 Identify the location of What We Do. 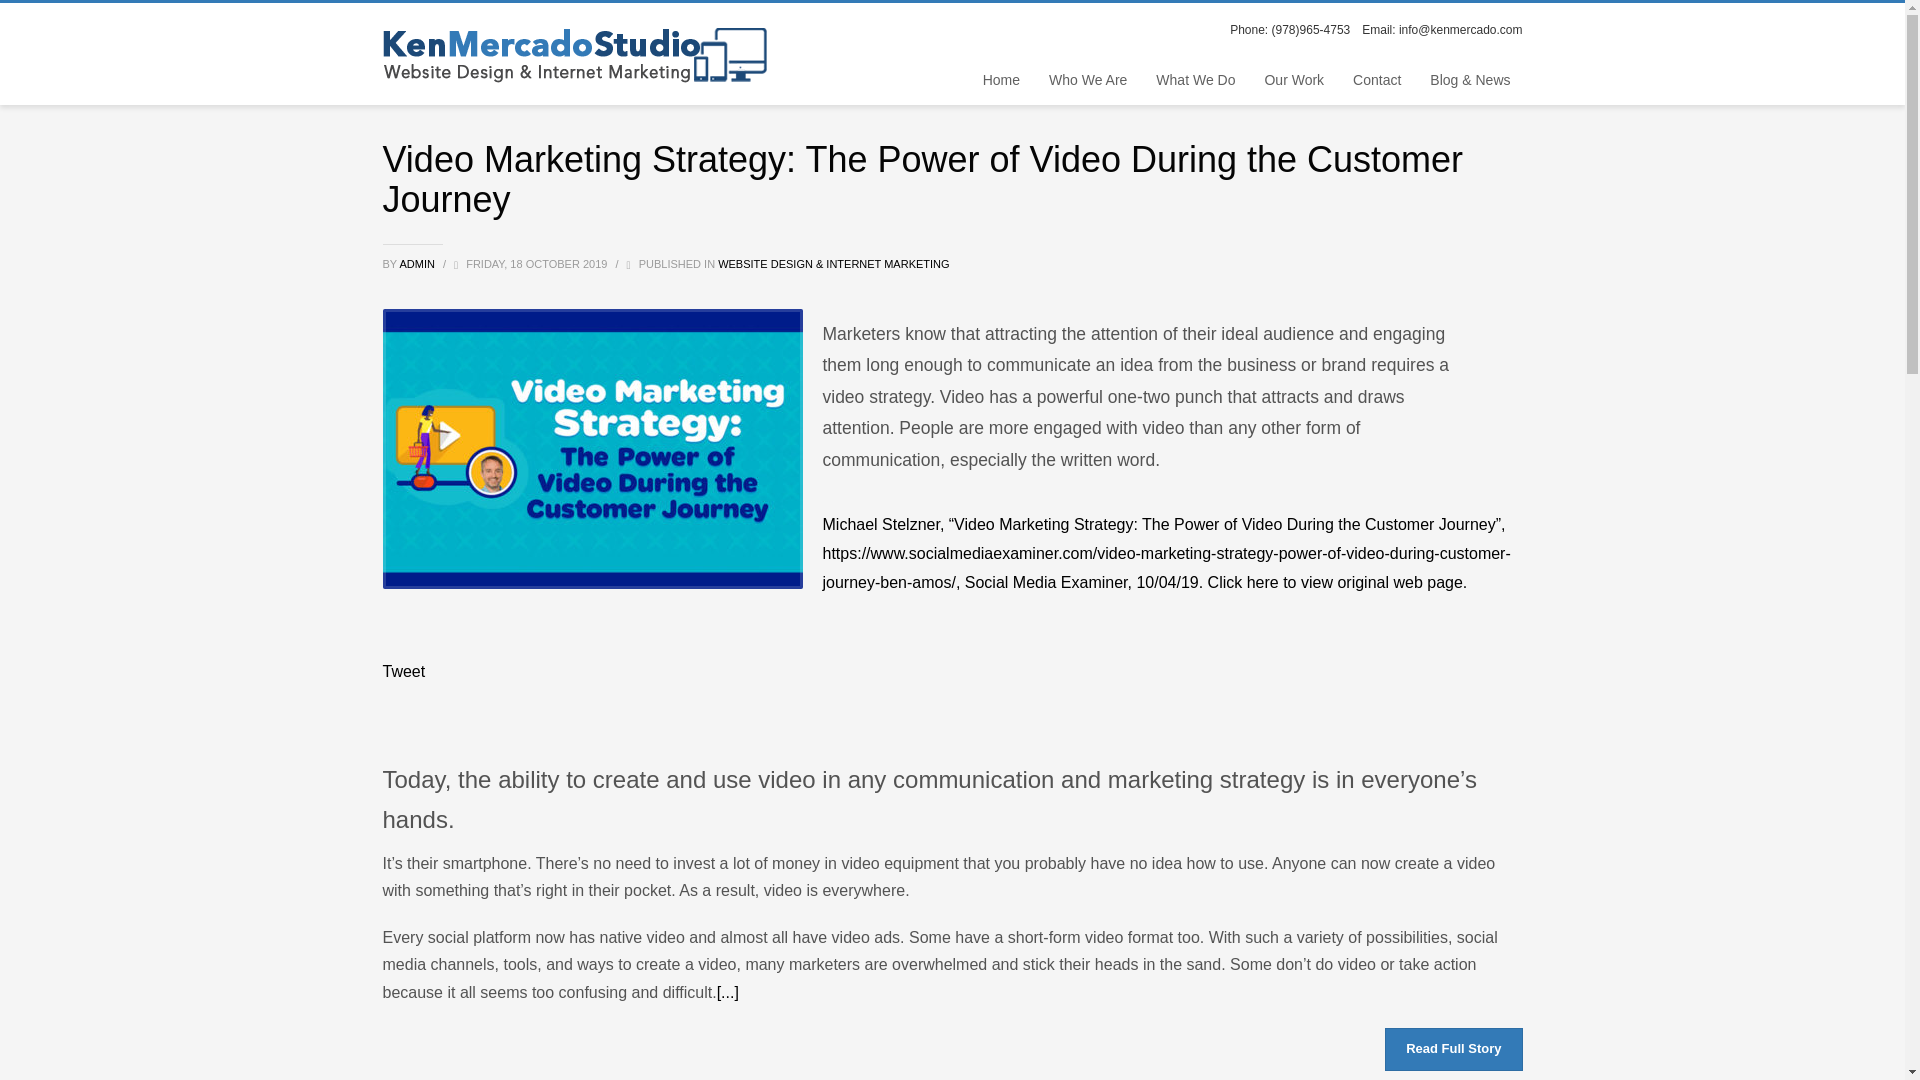
(1195, 79).